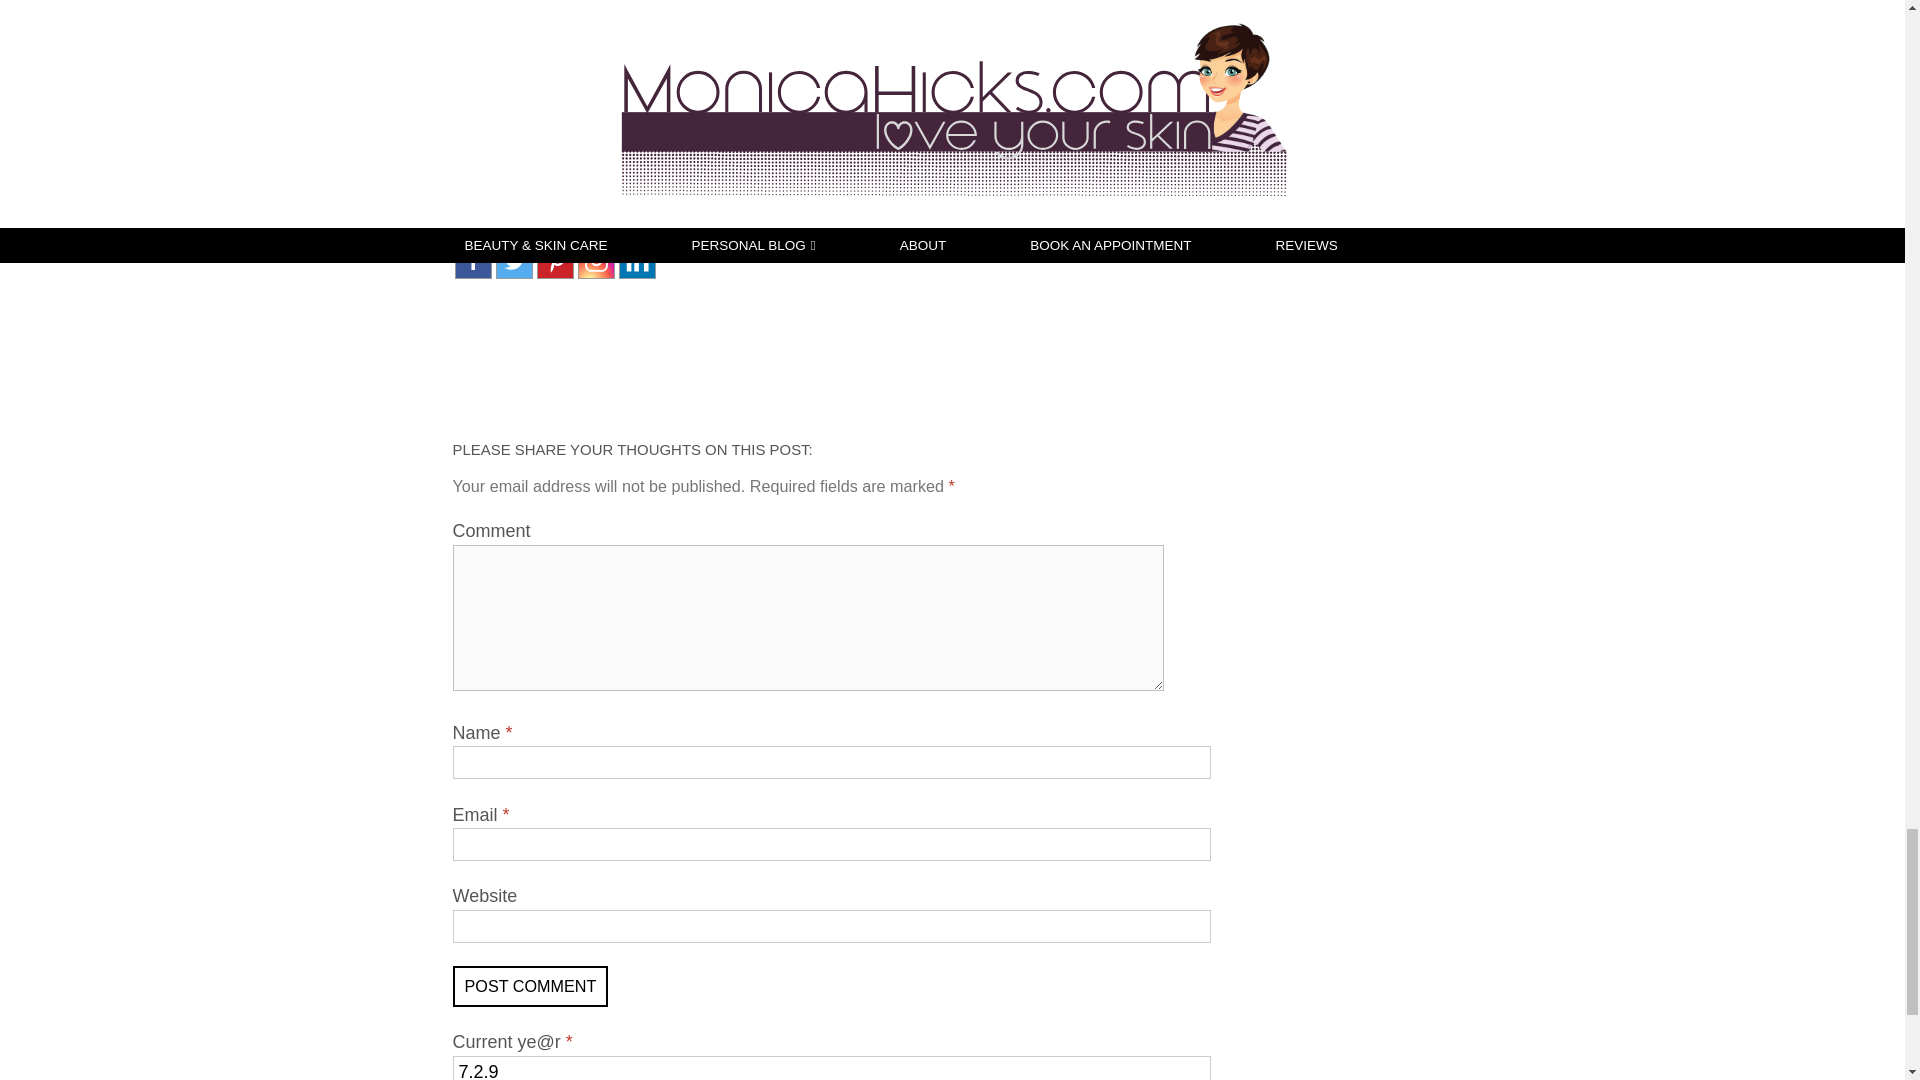 This screenshot has width=1920, height=1080. I want to click on How to Wear Animal Print, so click(701, 148).